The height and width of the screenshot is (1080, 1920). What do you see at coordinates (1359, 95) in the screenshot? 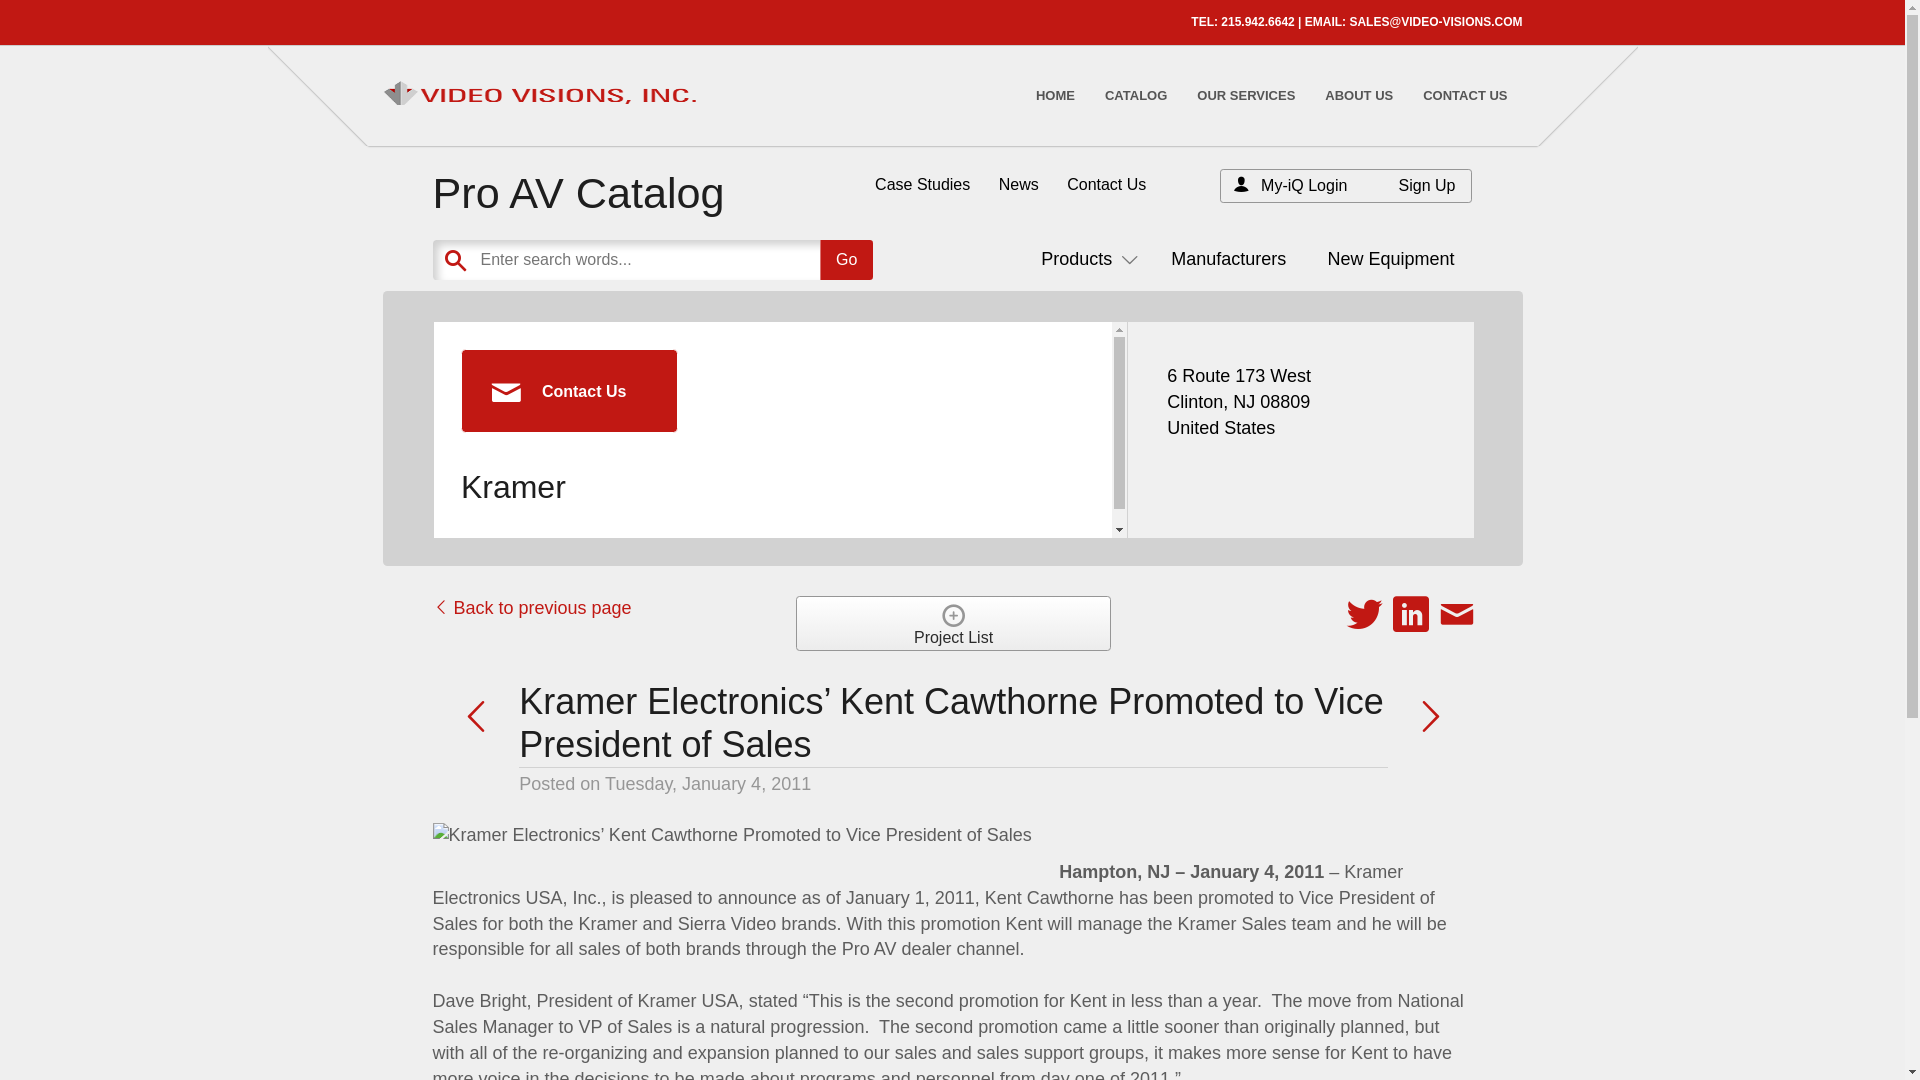
I see `ABOUT US` at bounding box center [1359, 95].